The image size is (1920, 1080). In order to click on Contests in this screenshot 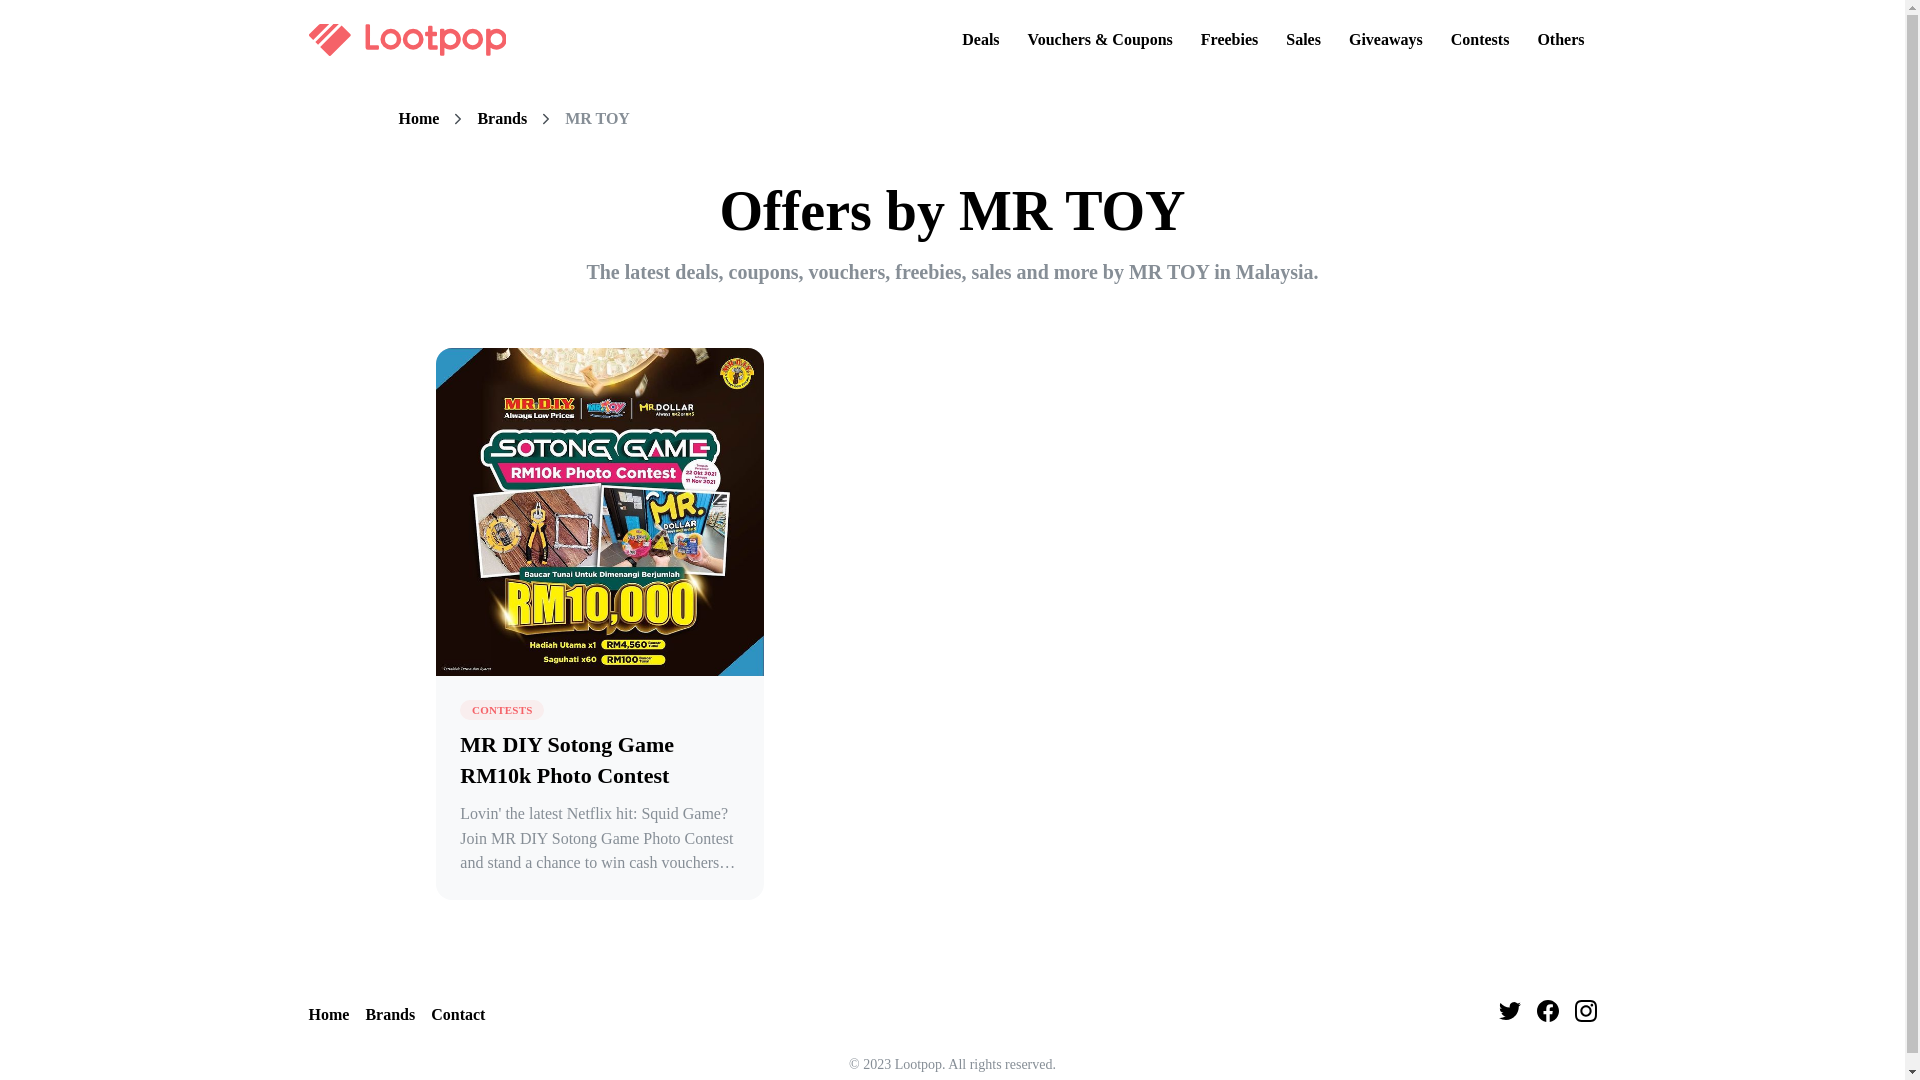, I will do `click(1480, 40)`.